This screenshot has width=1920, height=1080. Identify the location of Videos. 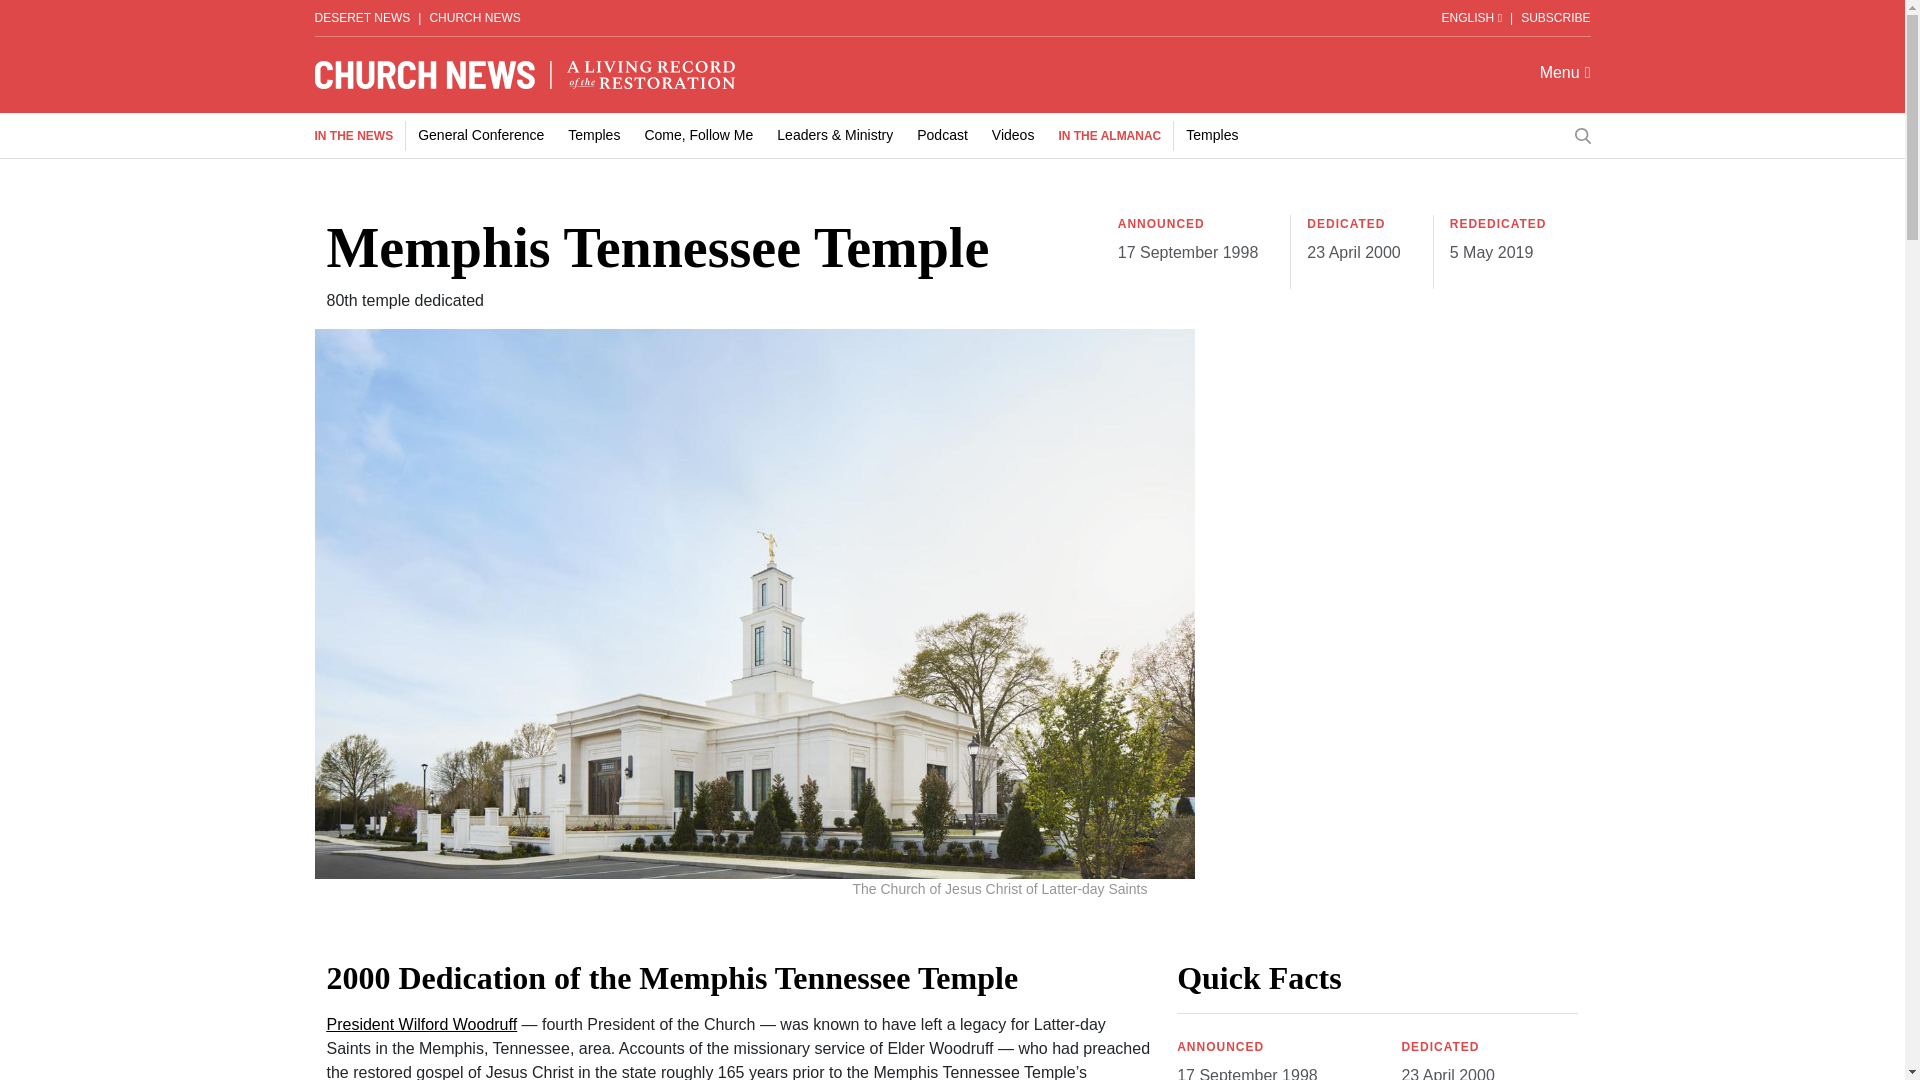
(1013, 134).